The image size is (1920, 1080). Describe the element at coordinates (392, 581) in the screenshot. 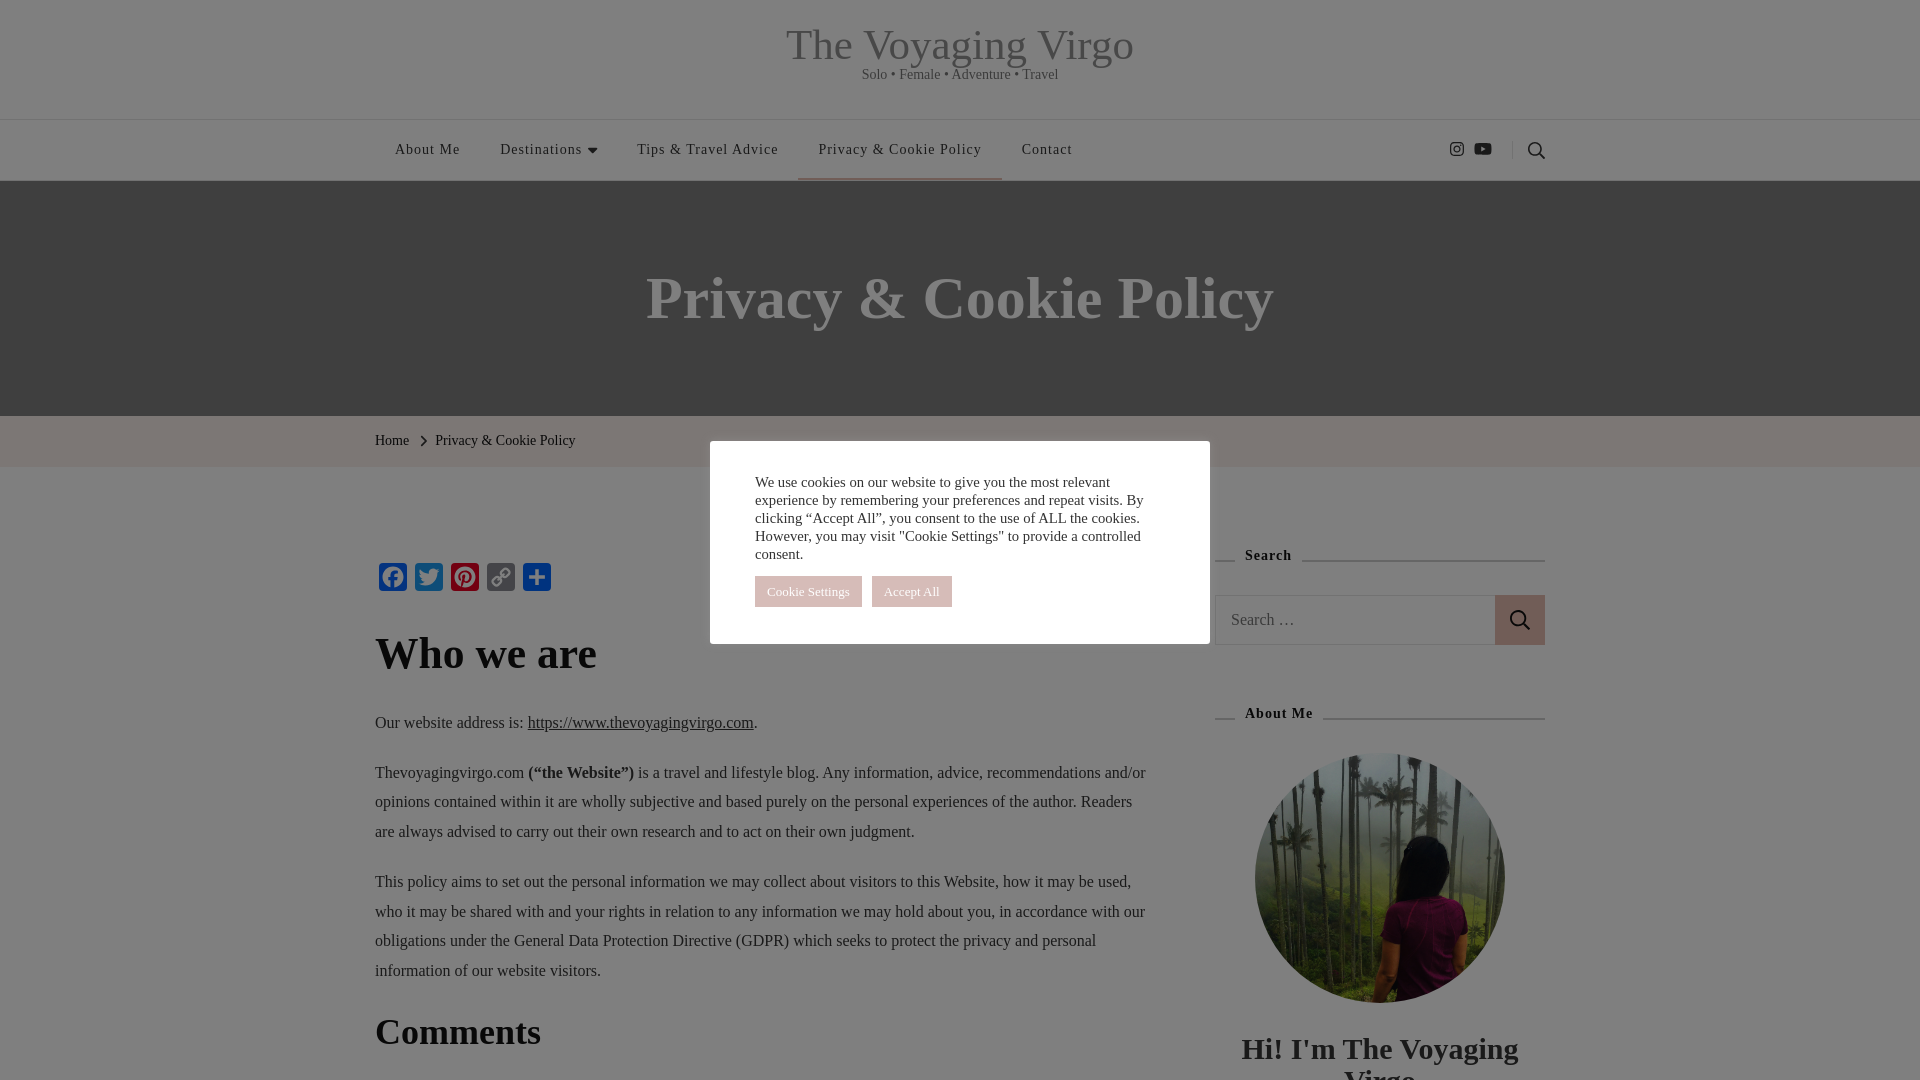

I see `Facebook` at that location.